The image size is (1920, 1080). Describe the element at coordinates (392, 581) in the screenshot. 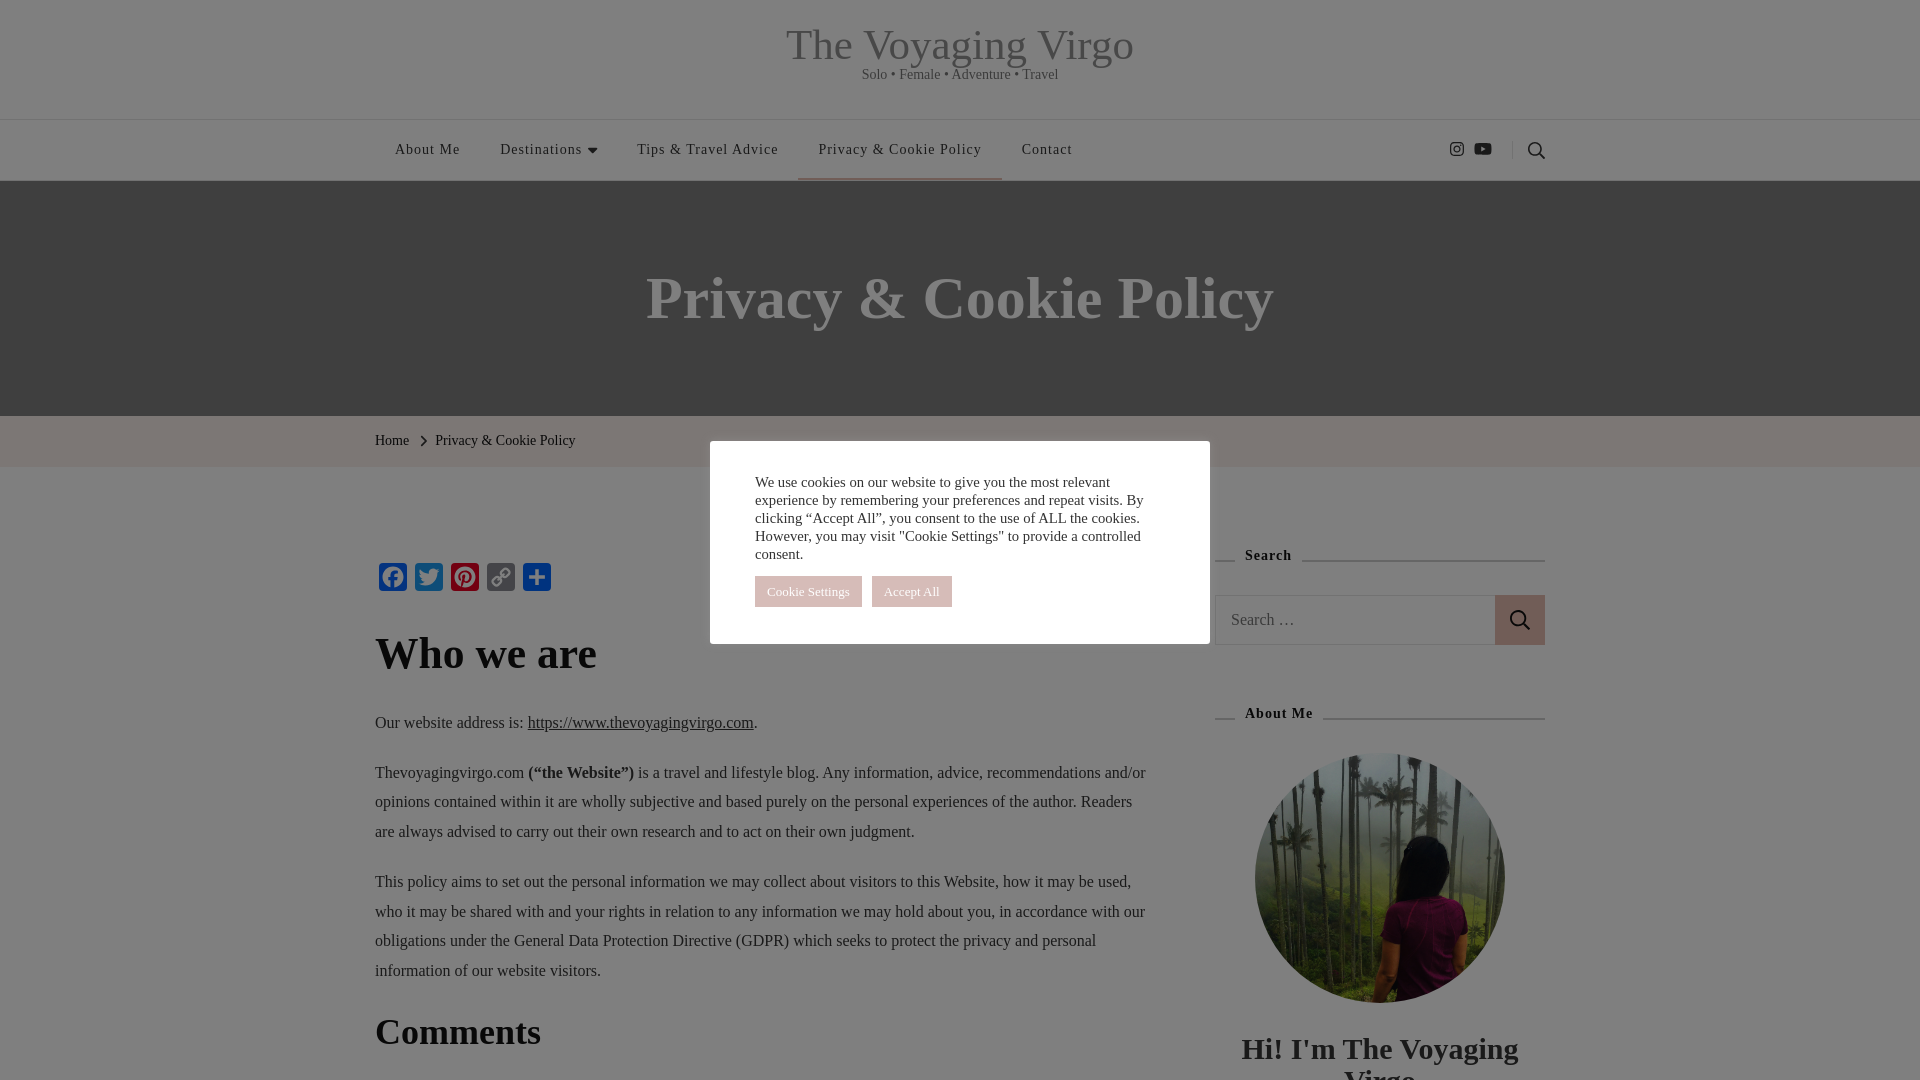

I see `Facebook` at that location.